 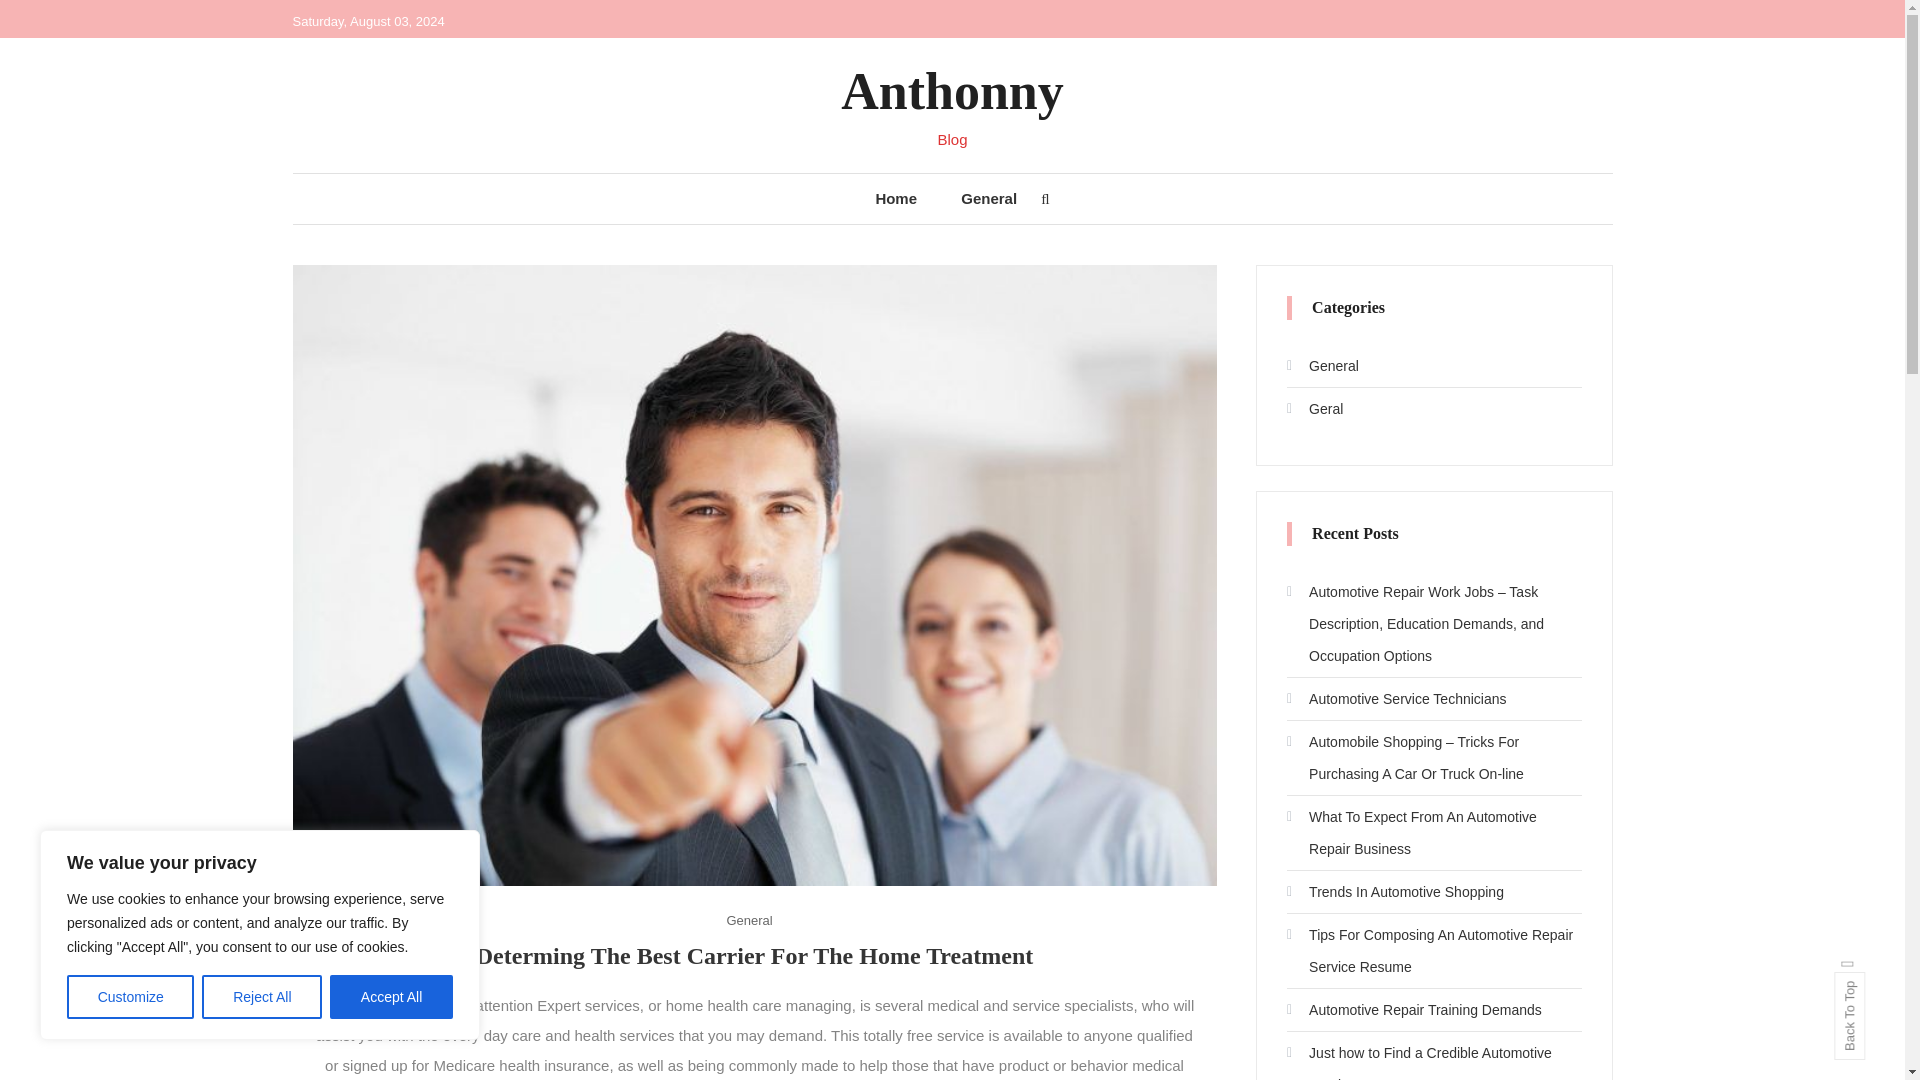 What do you see at coordinates (895, 198) in the screenshot?
I see `Home` at bounding box center [895, 198].